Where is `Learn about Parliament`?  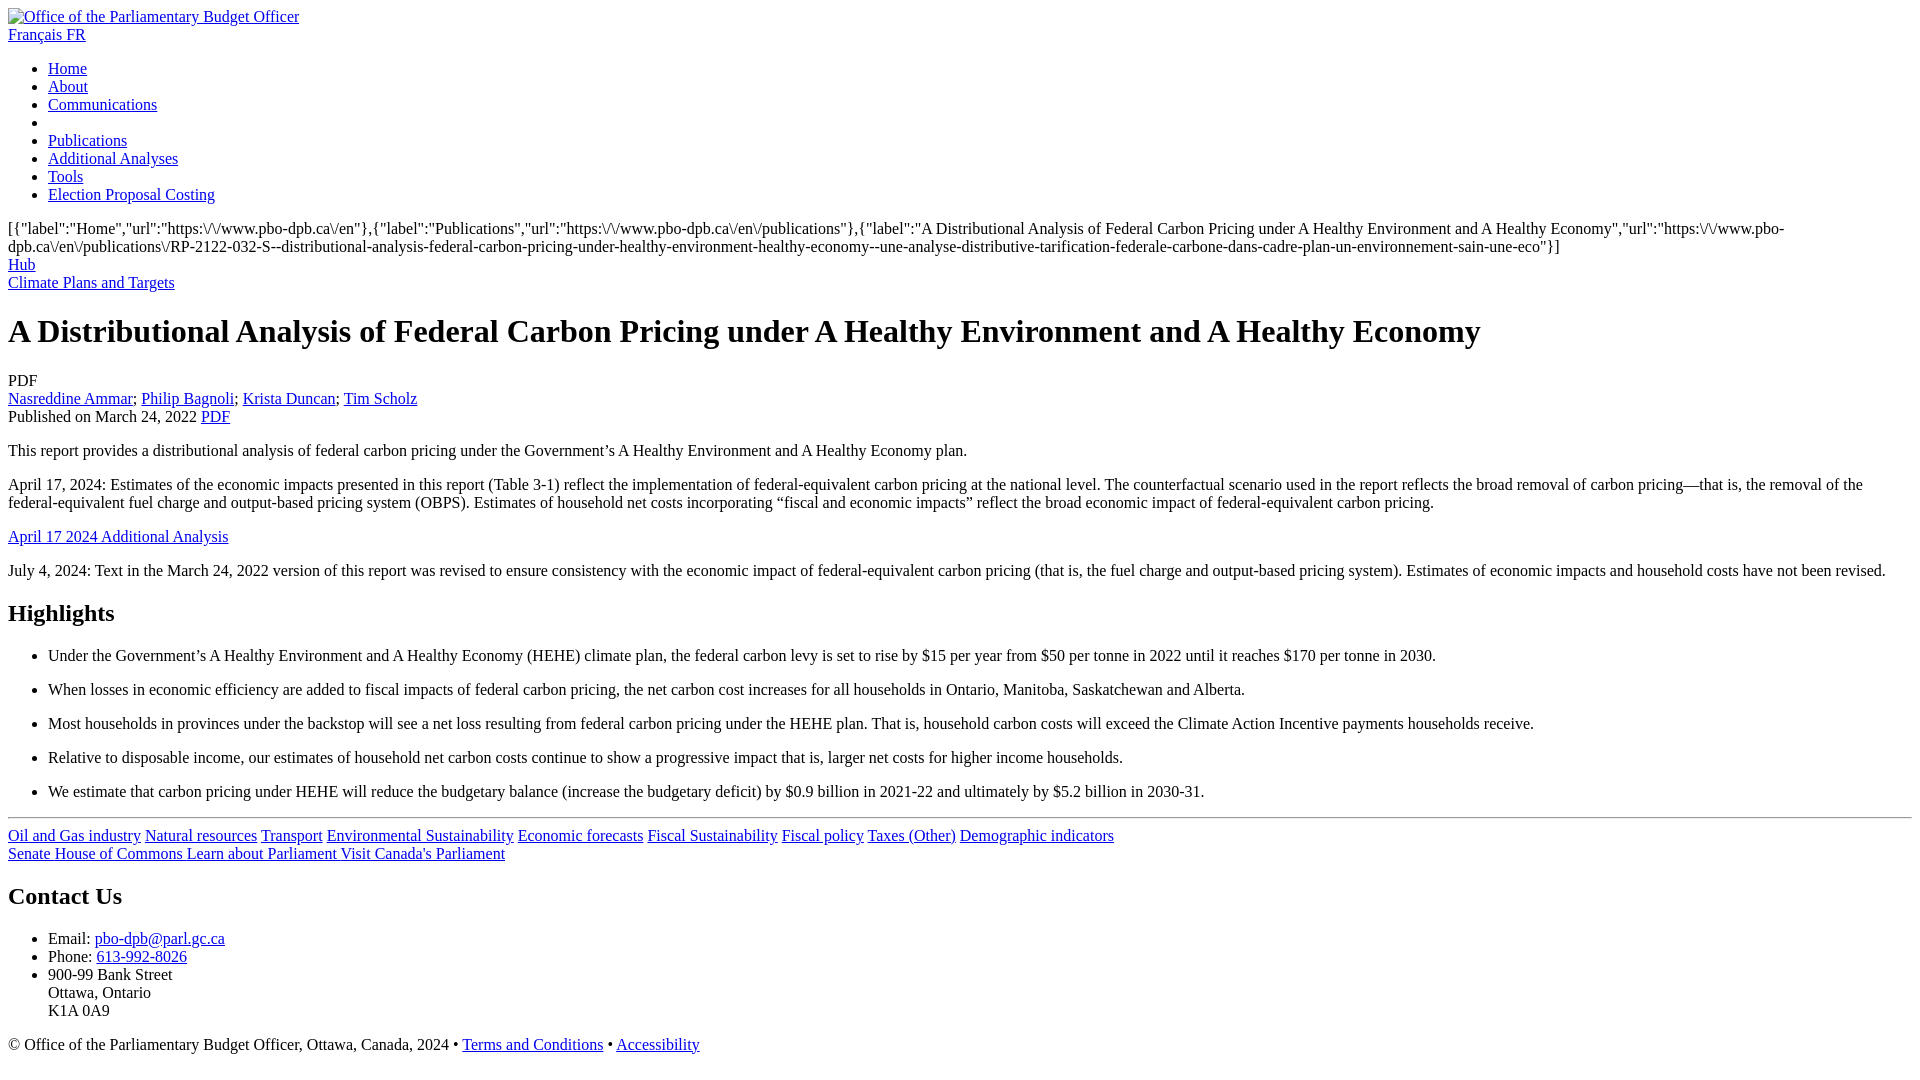 Learn about Parliament is located at coordinates (264, 852).